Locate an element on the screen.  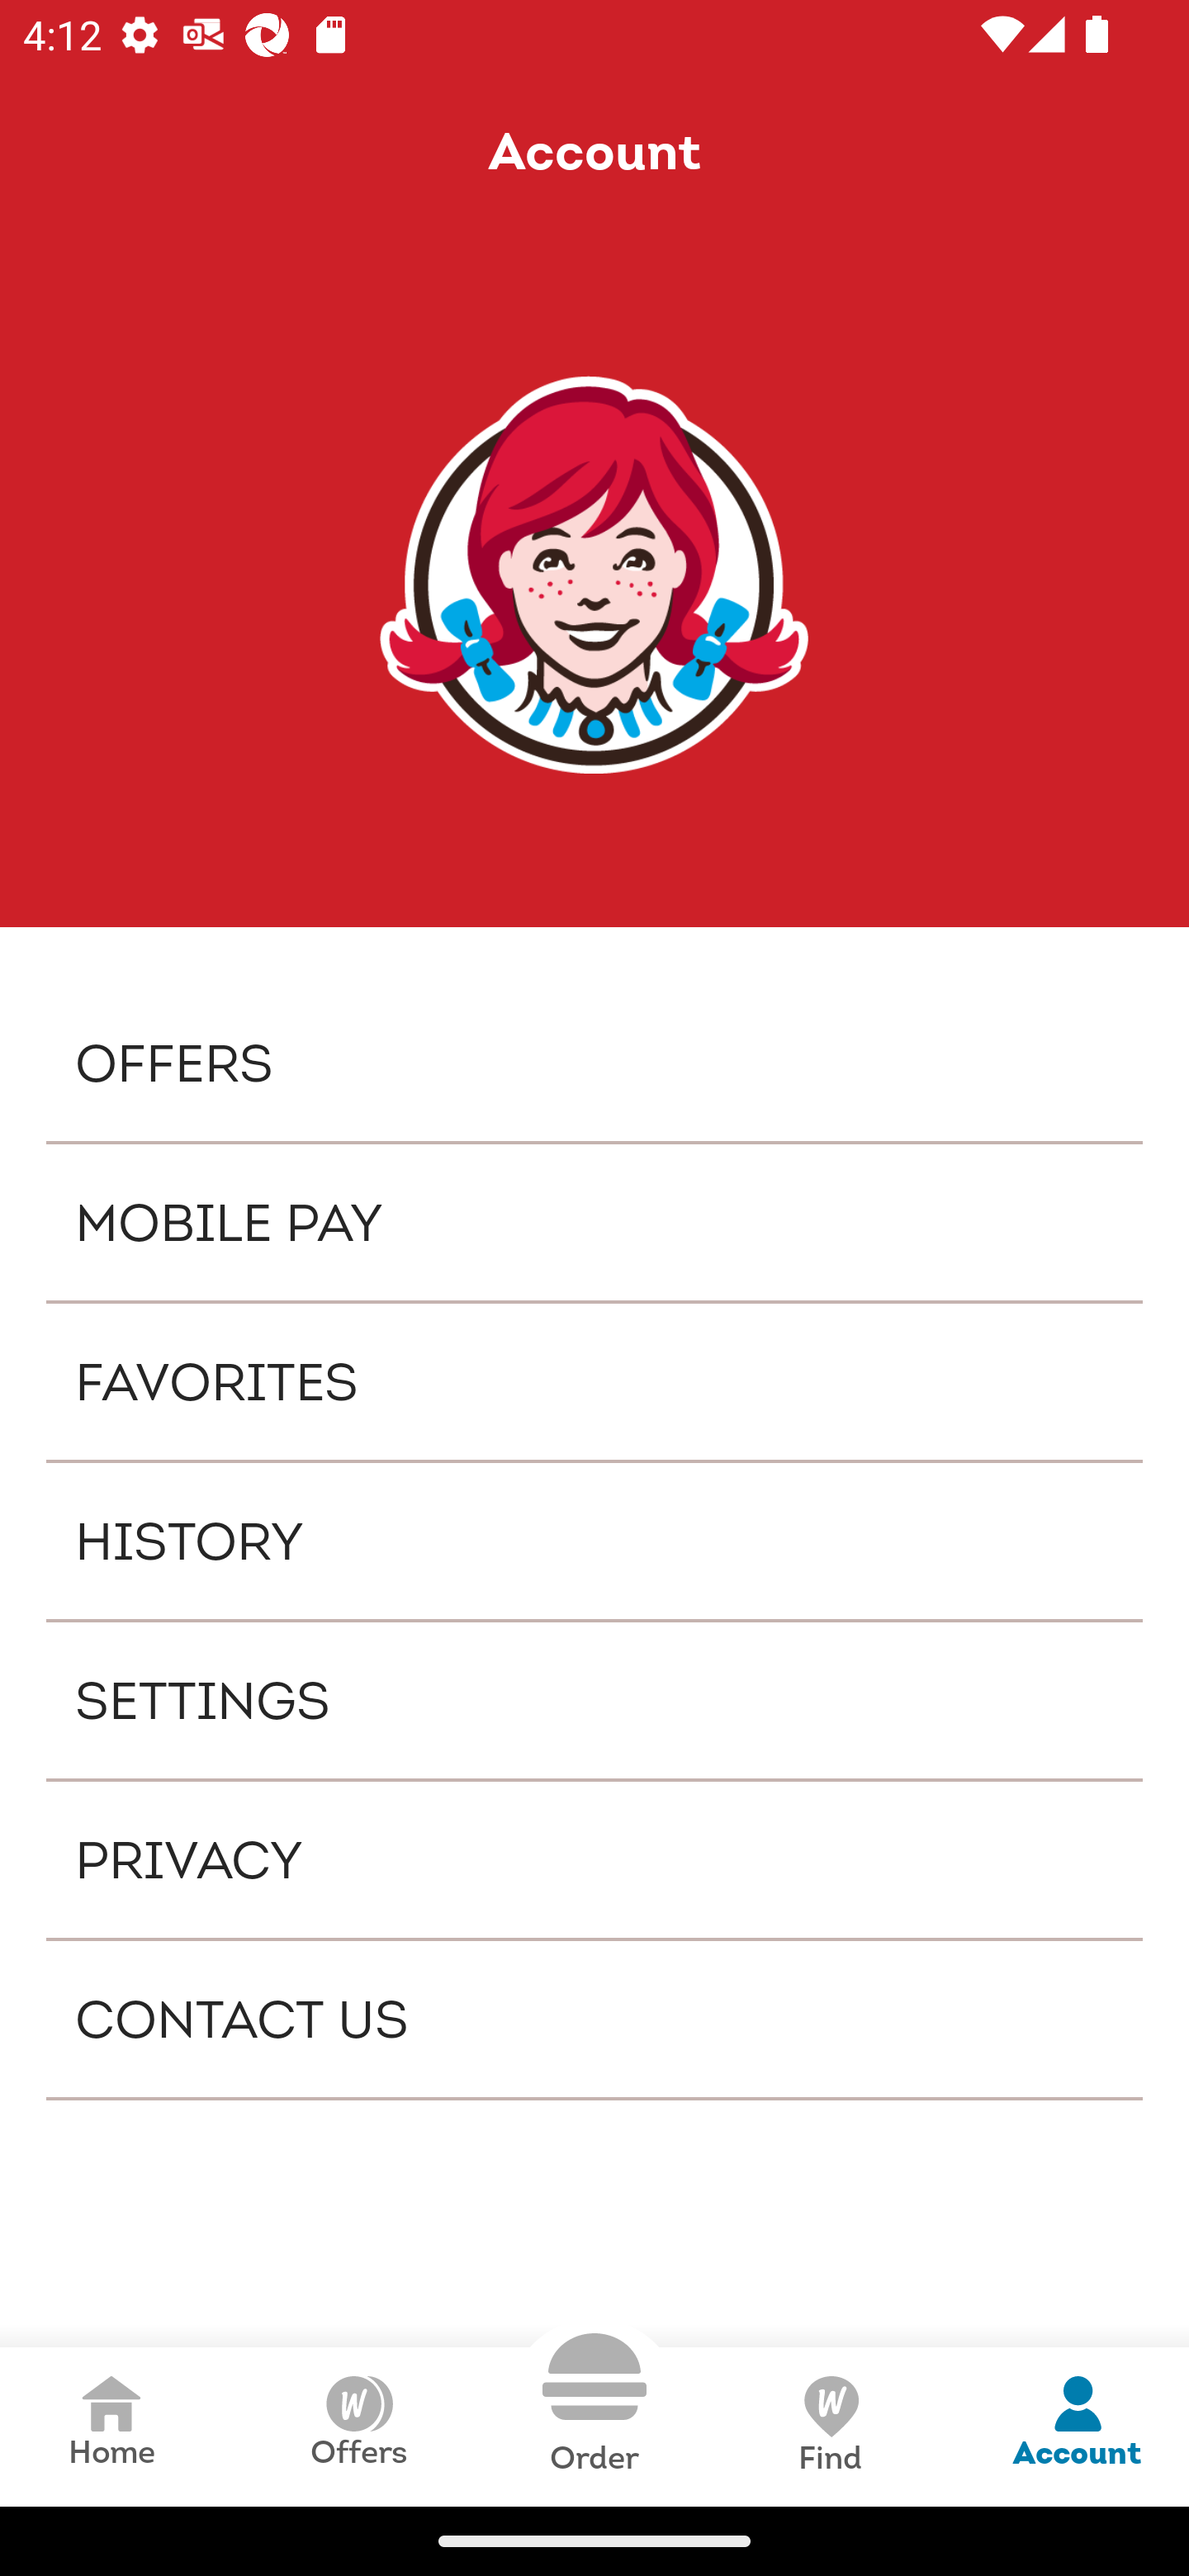
OFFERS Offers,1 of 8 is located at coordinates (594, 1062).